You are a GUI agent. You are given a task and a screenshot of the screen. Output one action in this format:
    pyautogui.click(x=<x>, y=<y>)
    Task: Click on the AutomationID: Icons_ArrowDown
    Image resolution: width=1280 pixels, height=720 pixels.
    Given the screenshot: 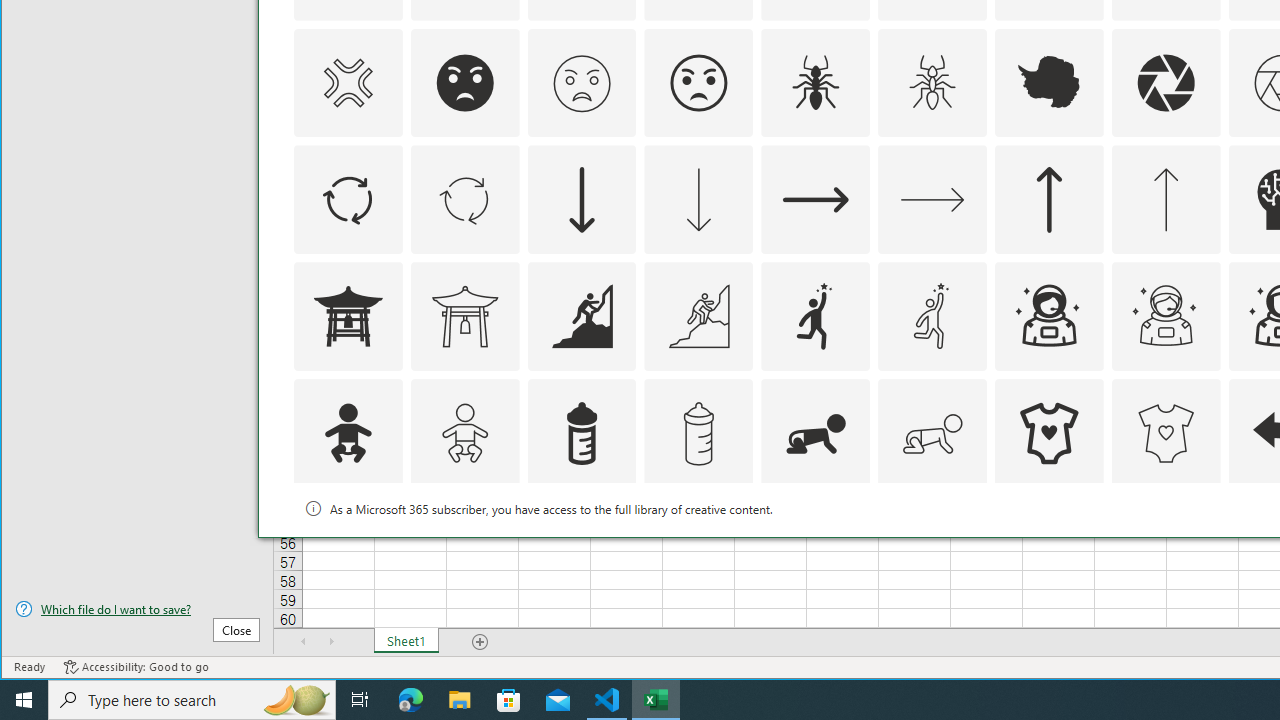 What is the action you would take?
    pyautogui.click(x=582, y=200)
    